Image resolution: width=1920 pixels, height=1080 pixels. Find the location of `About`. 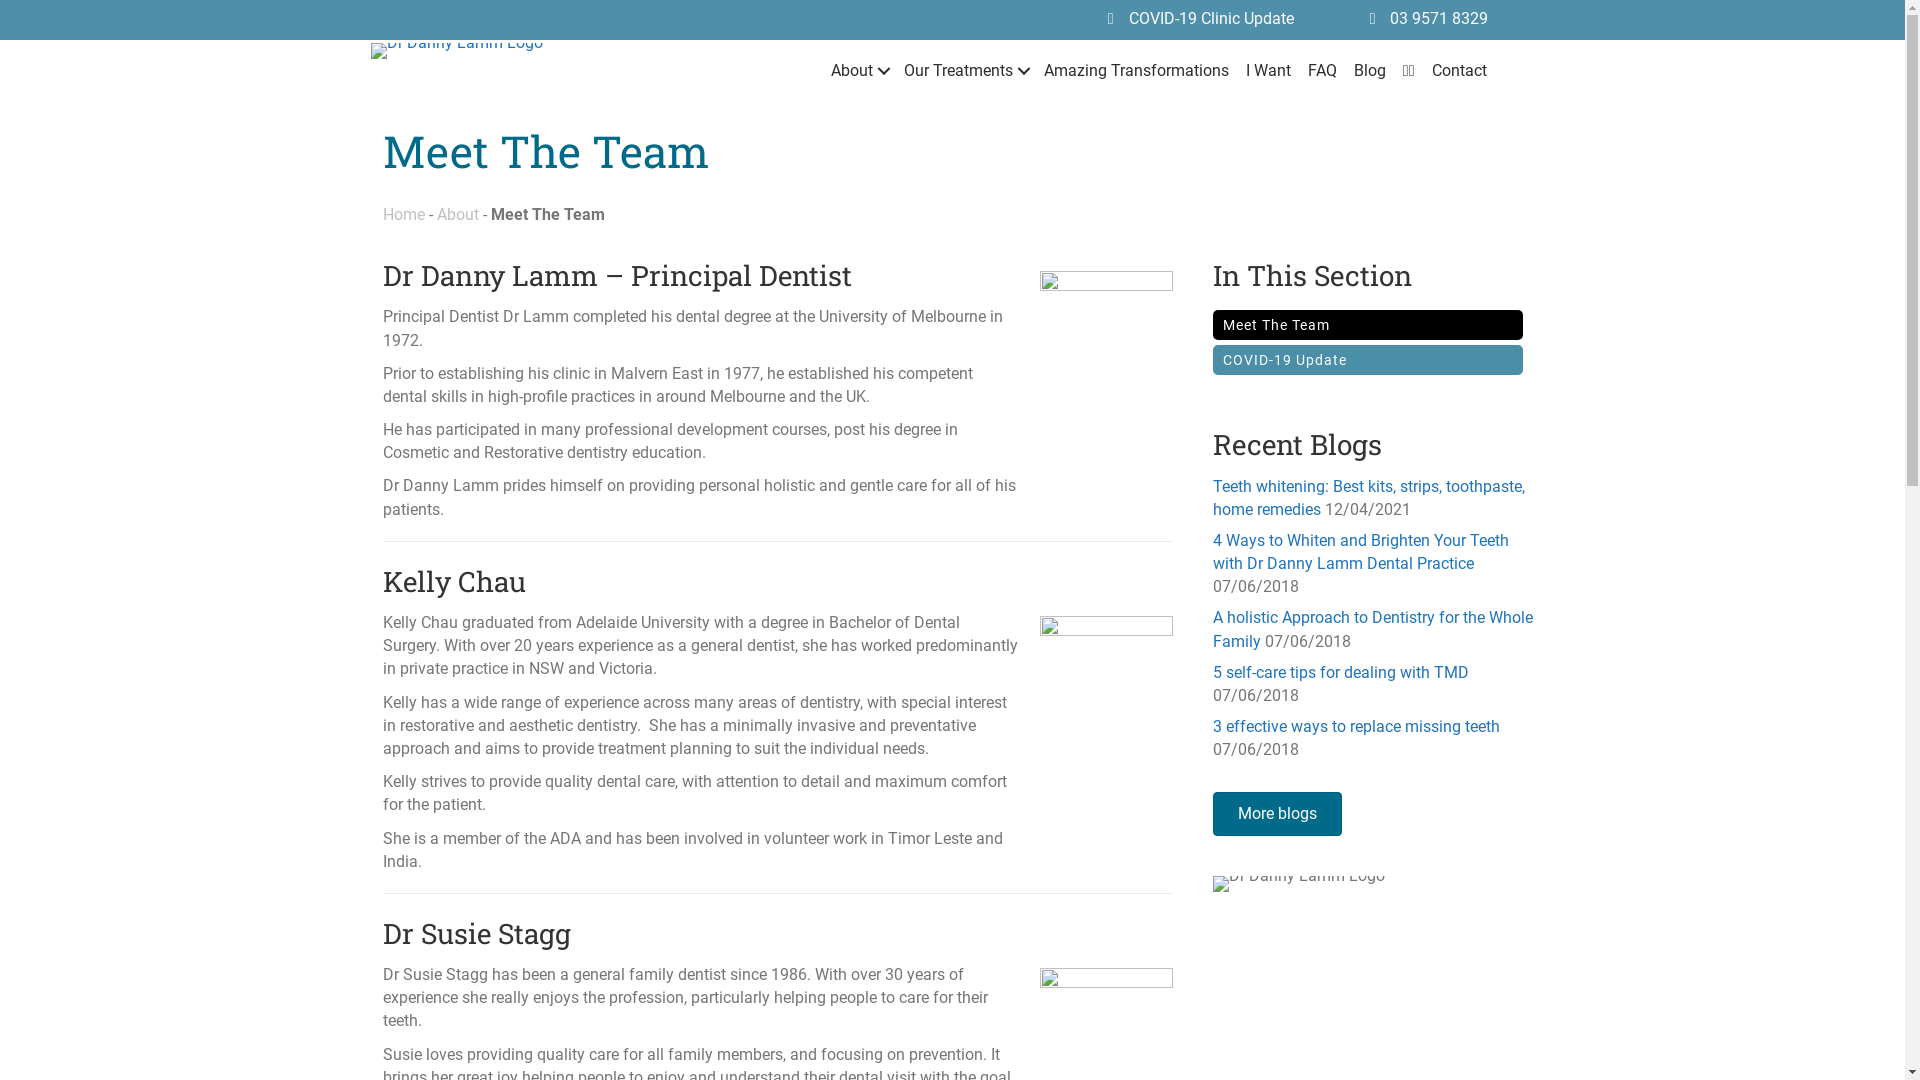

About is located at coordinates (457, 214).